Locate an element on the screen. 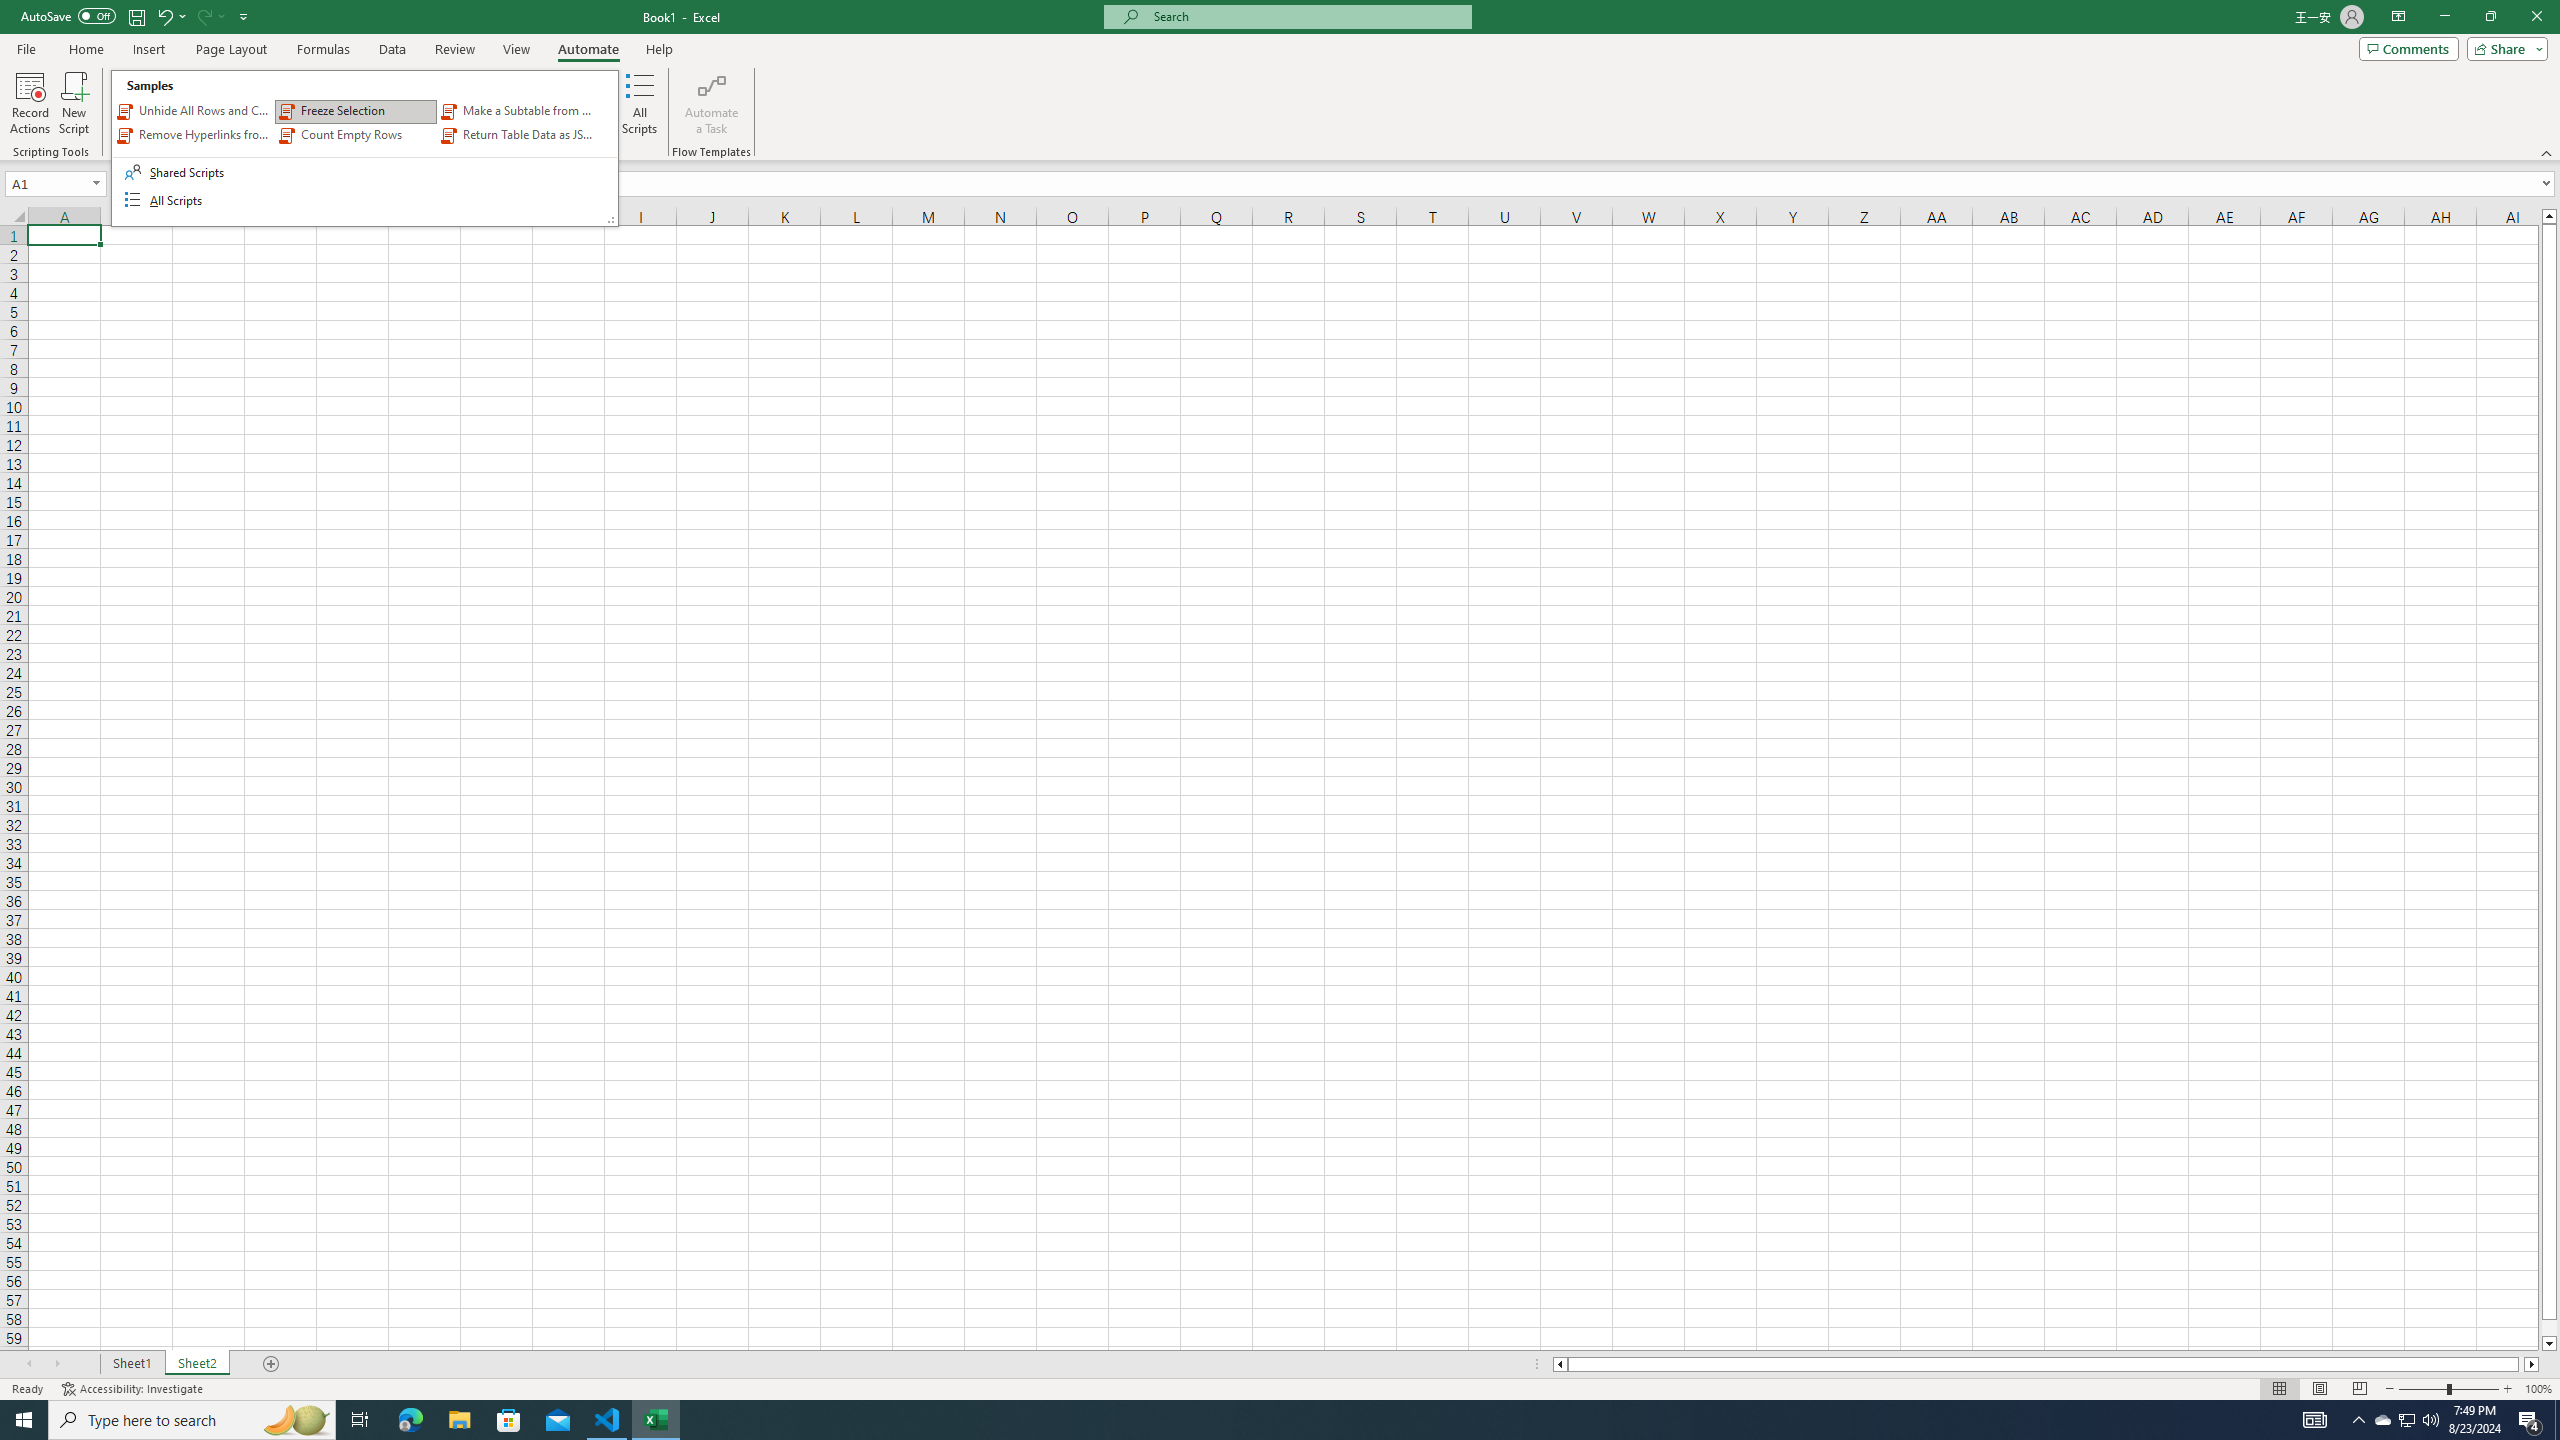 The height and width of the screenshot is (1440, 2560). Line up is located at coordinates (2550, 216).